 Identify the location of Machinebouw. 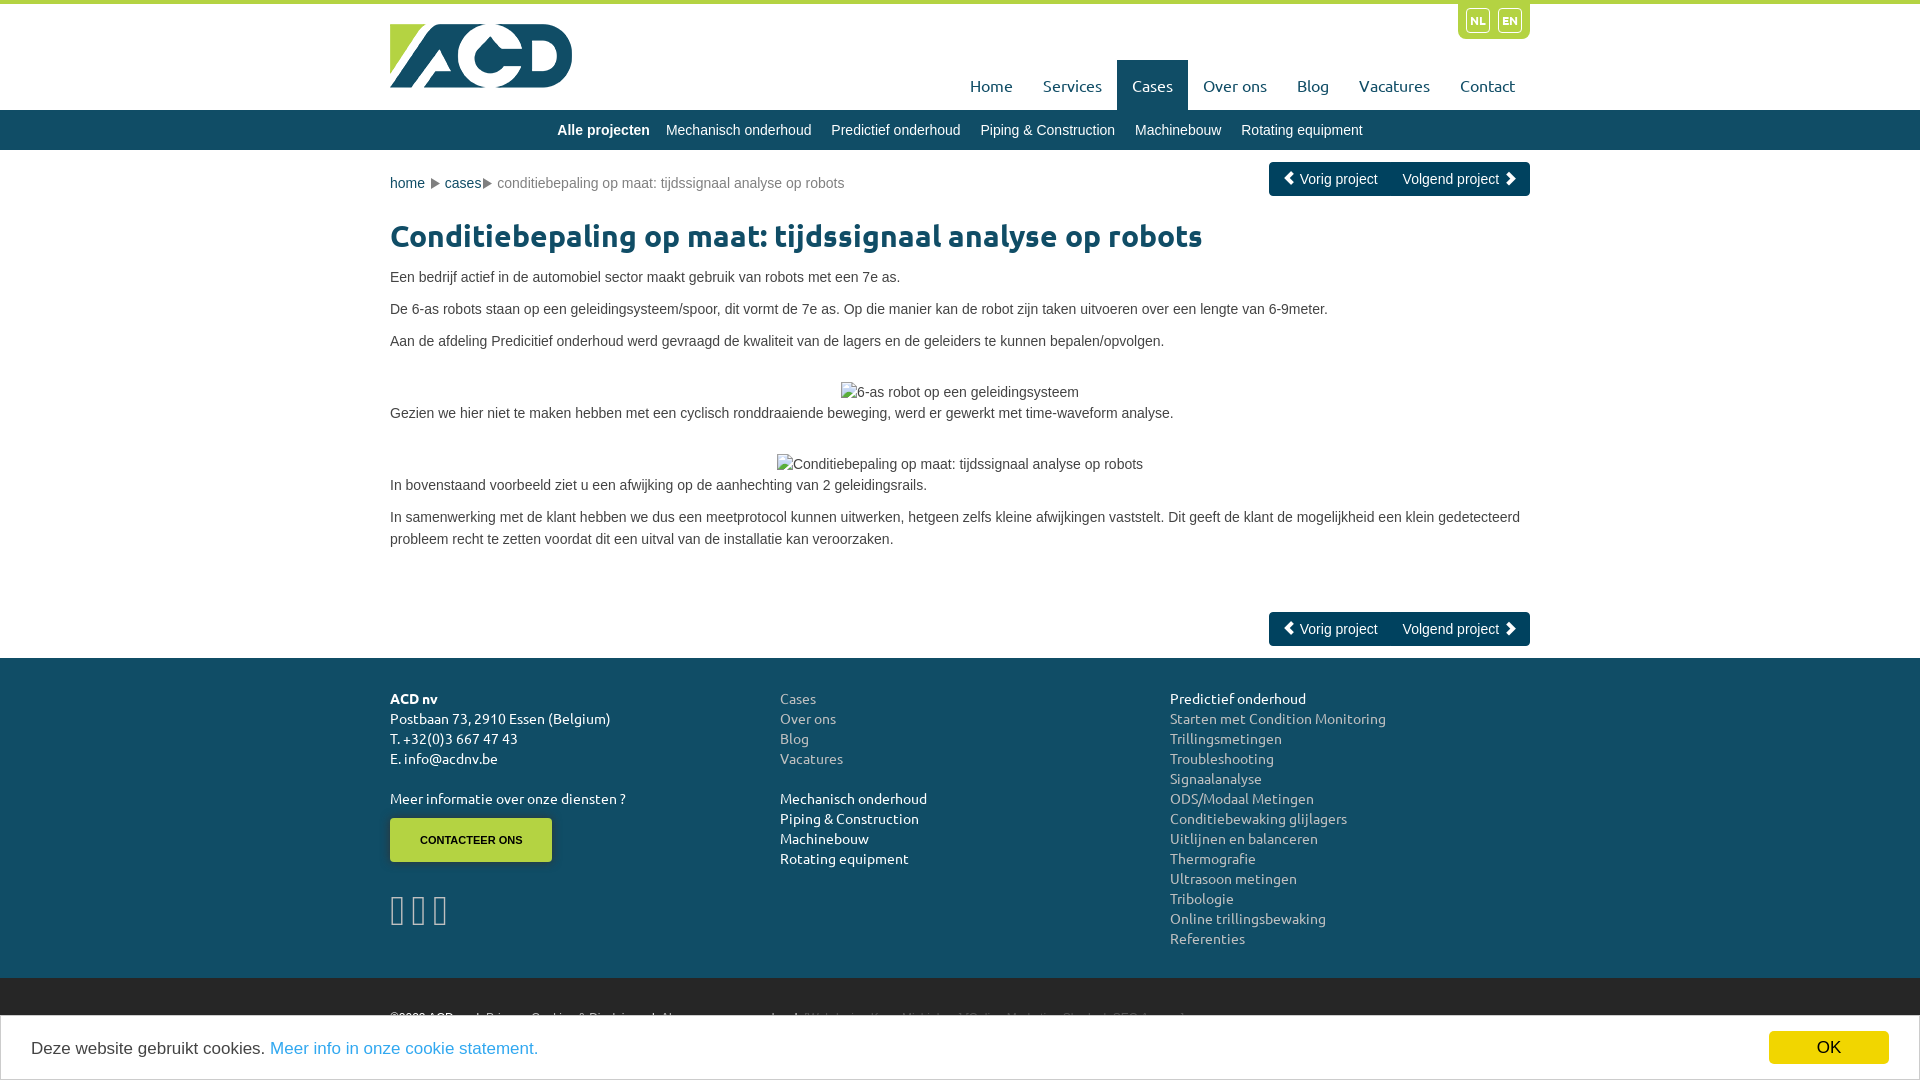
(824, 838).